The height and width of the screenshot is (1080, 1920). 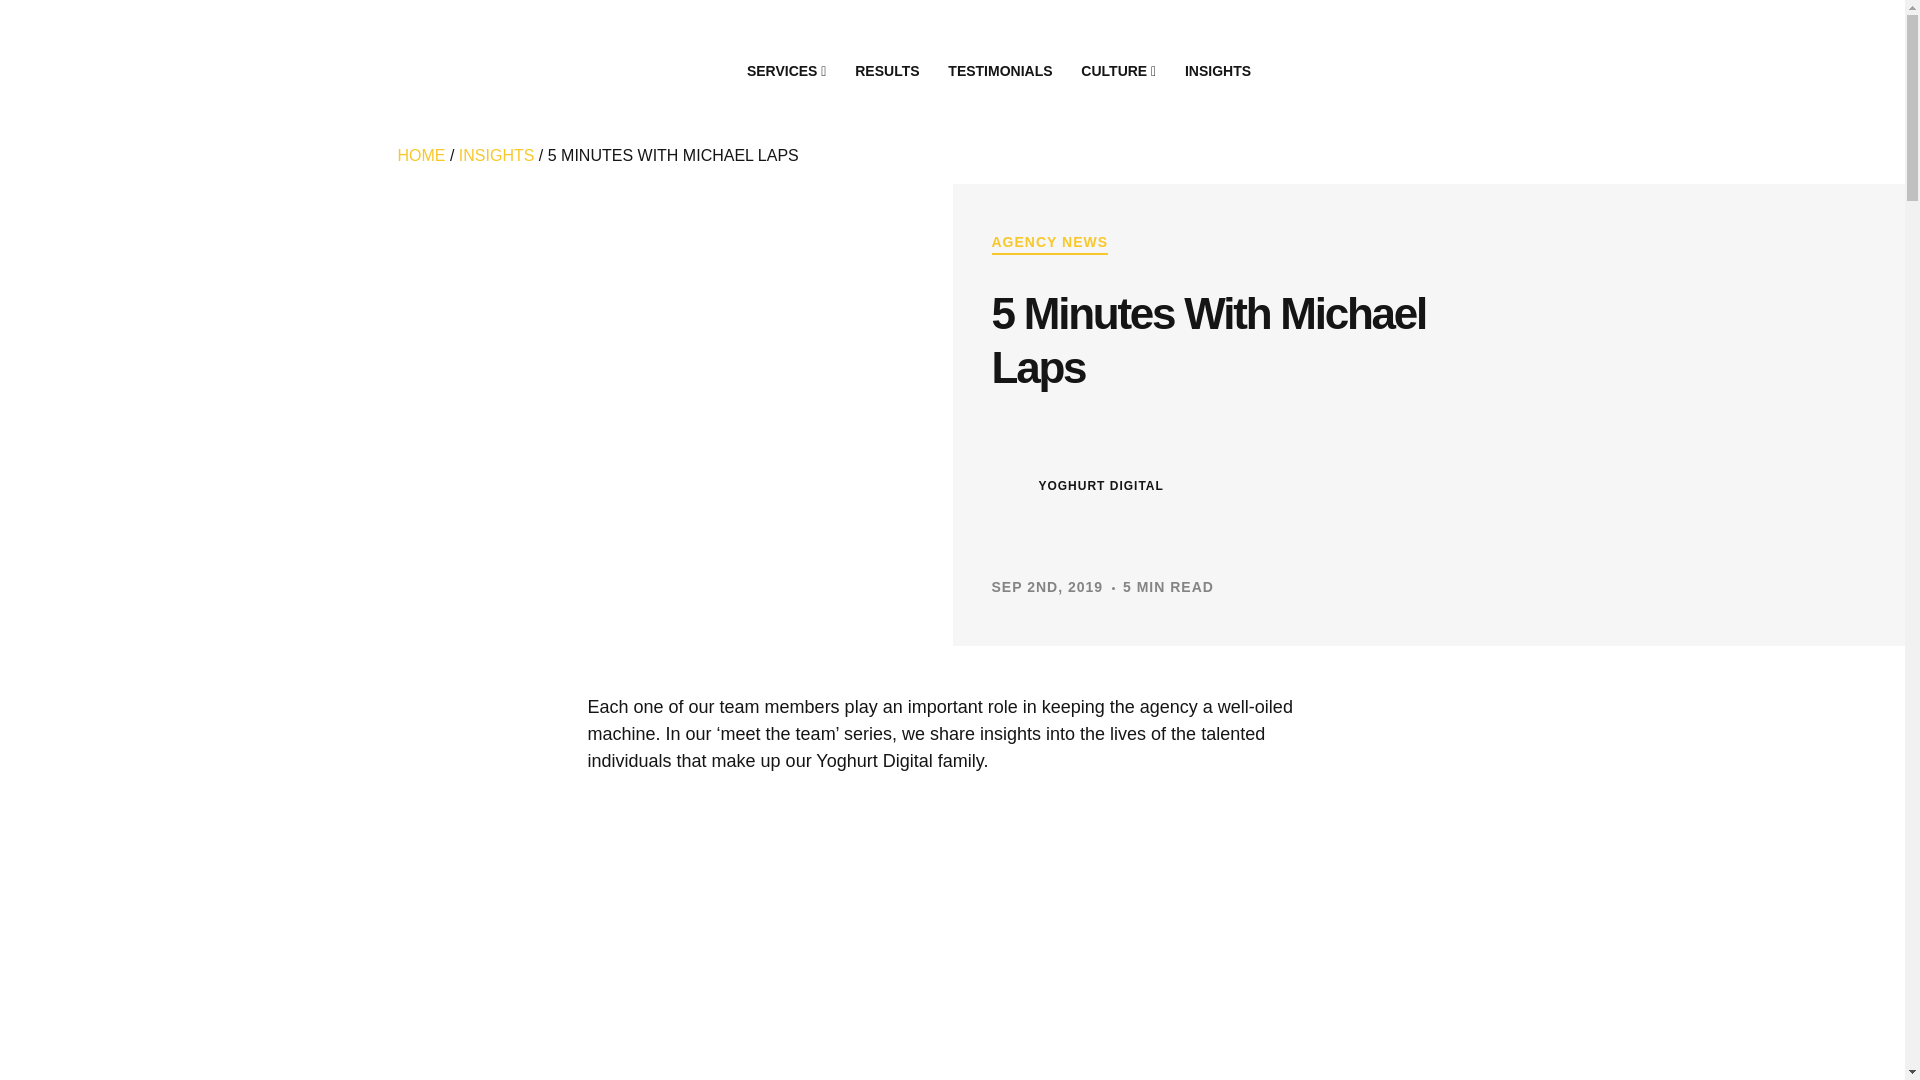 What do you see at coordinates (1119, 70) in the screenshot?
I see `CULTURE` at bounding box center [1119, 70].